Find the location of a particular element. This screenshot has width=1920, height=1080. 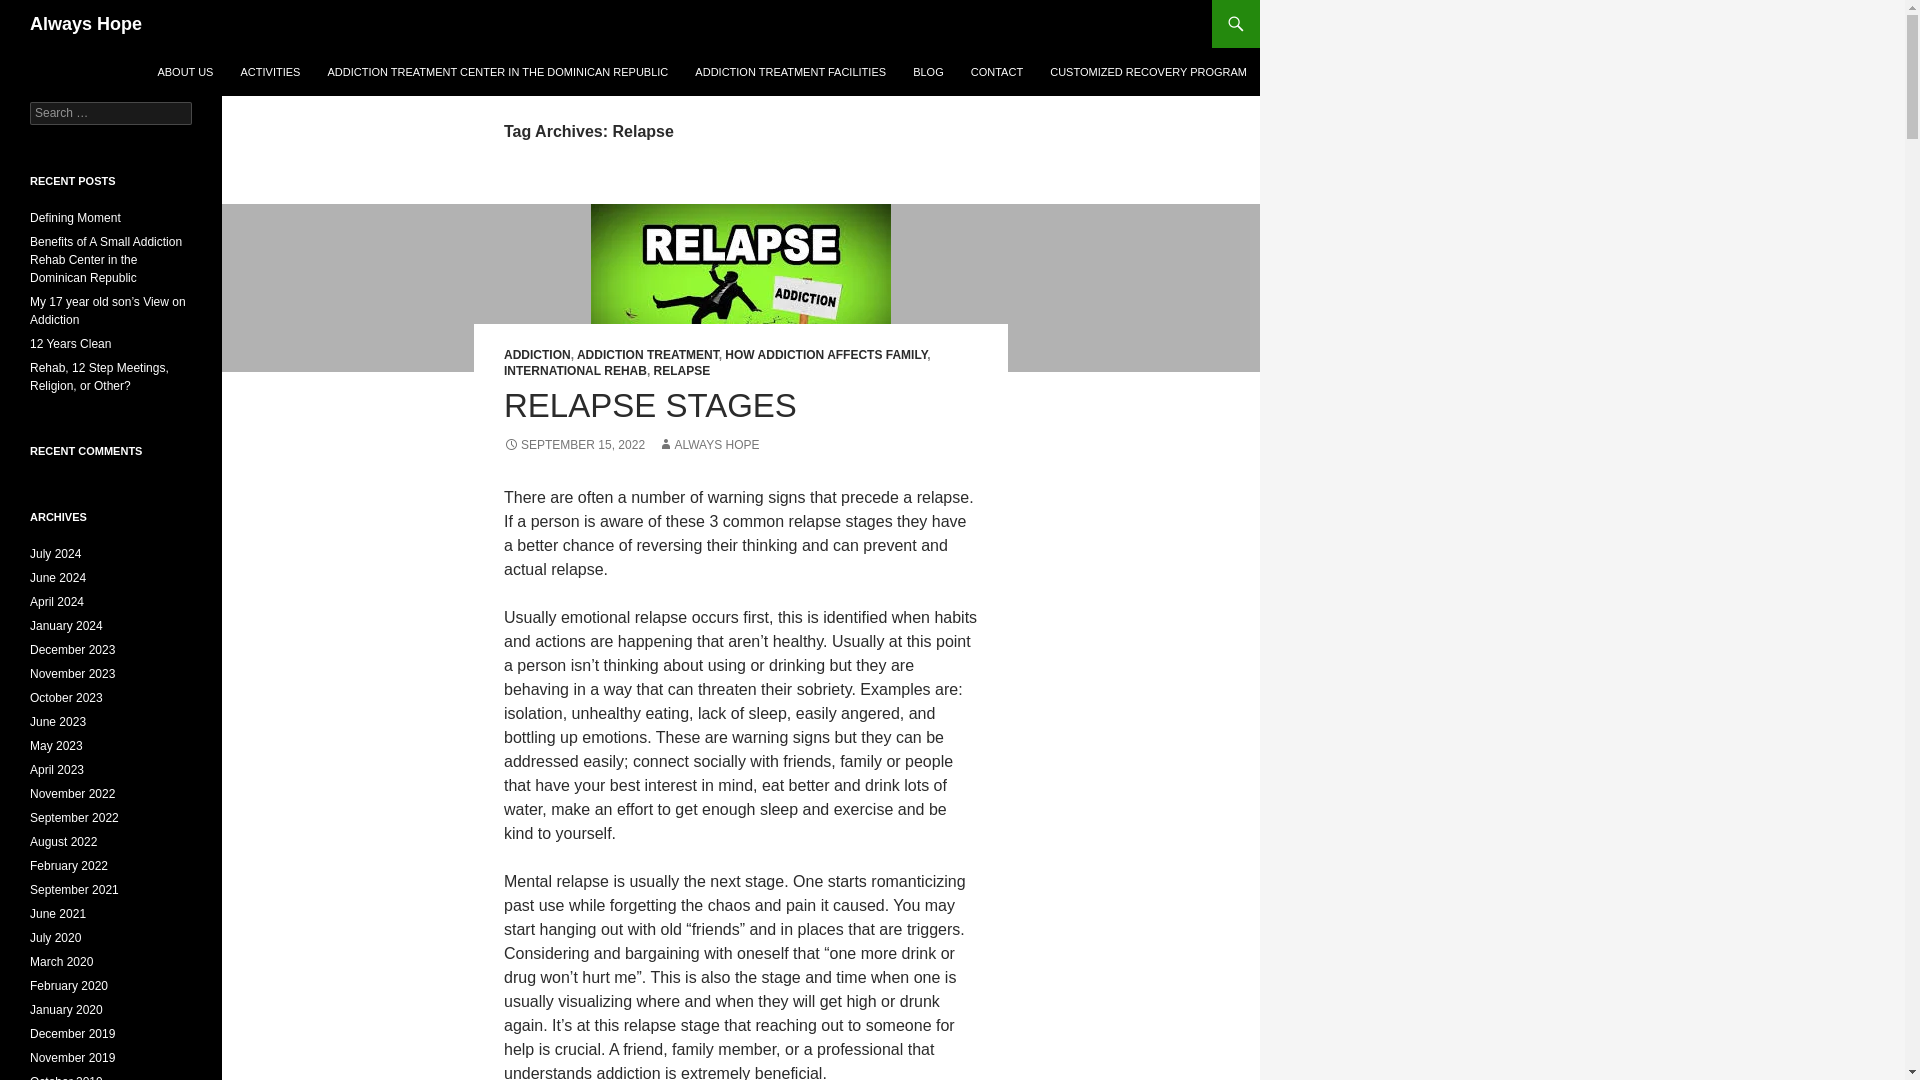

SEPTEMBER 15, 2022 is located at coordinates (574, 445).